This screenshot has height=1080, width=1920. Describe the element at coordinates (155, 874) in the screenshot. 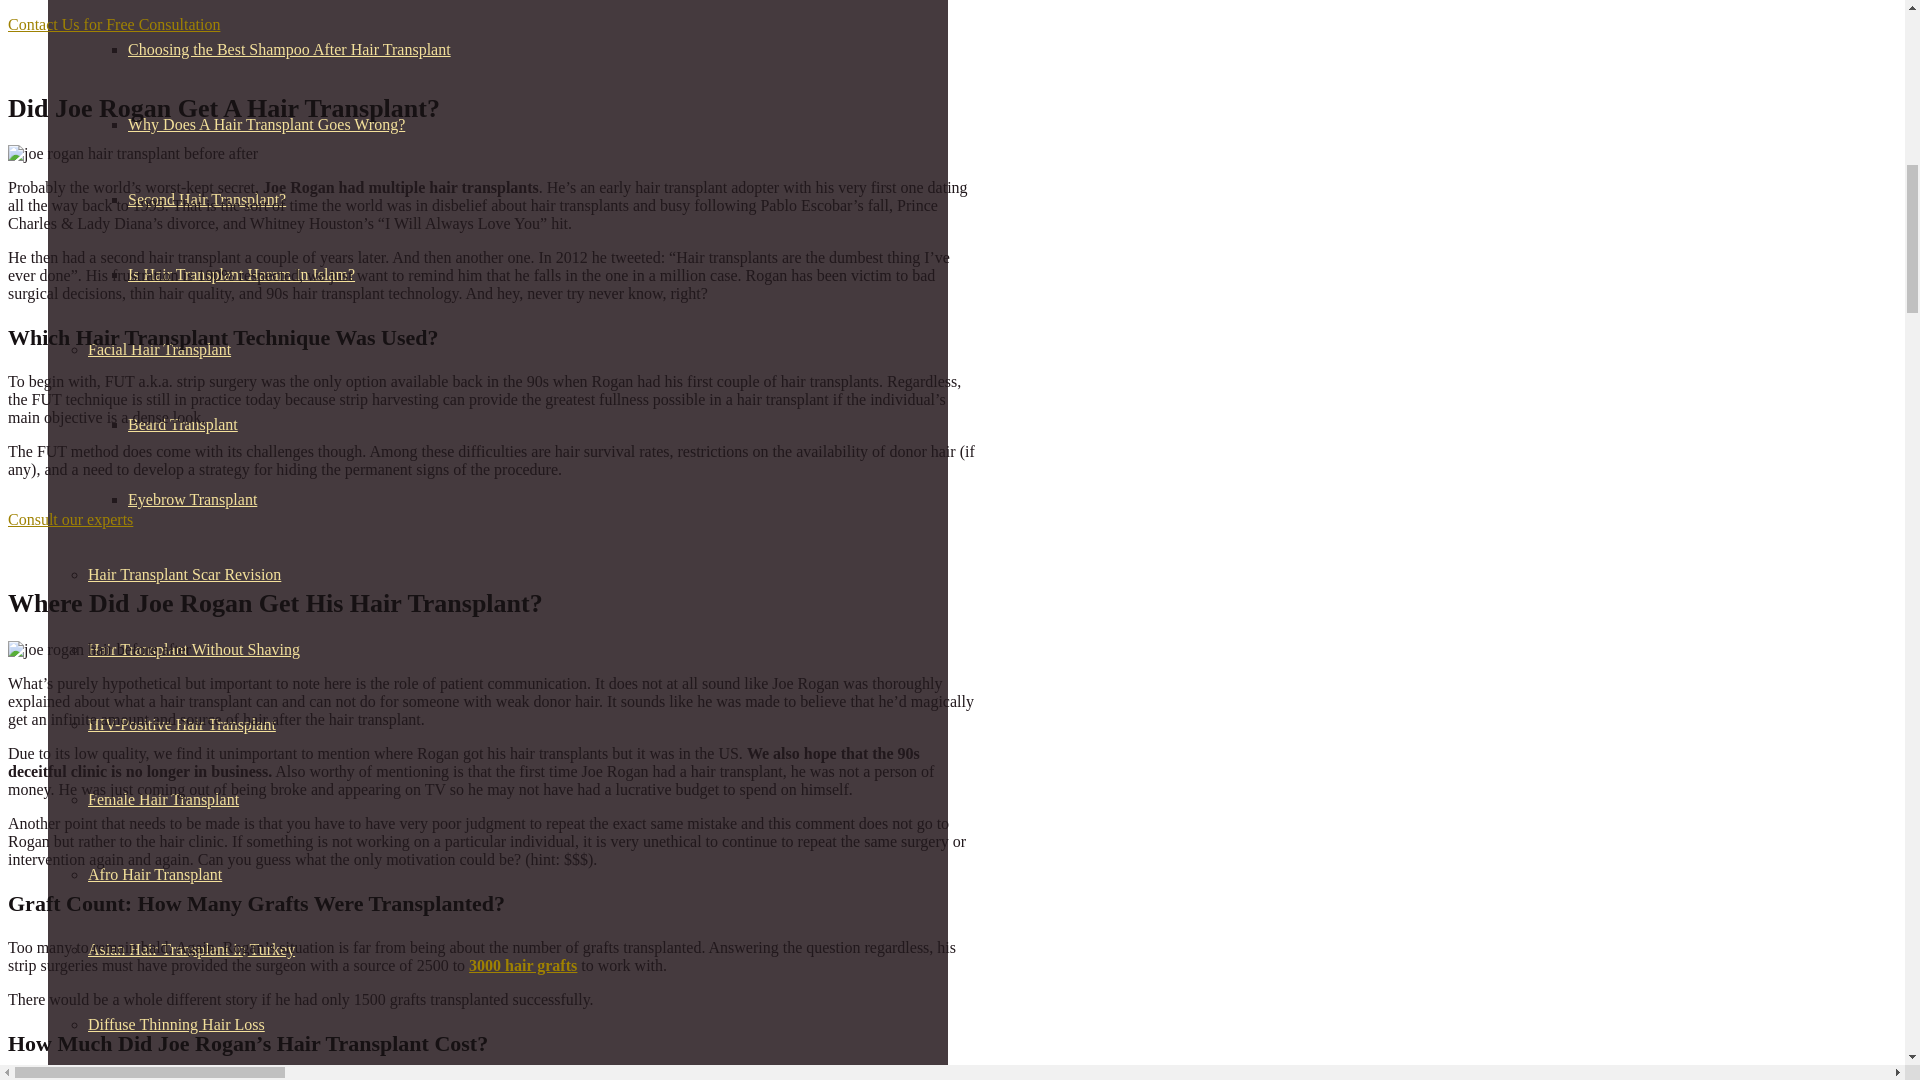

I see `Afro Hair Transplant` at that location.